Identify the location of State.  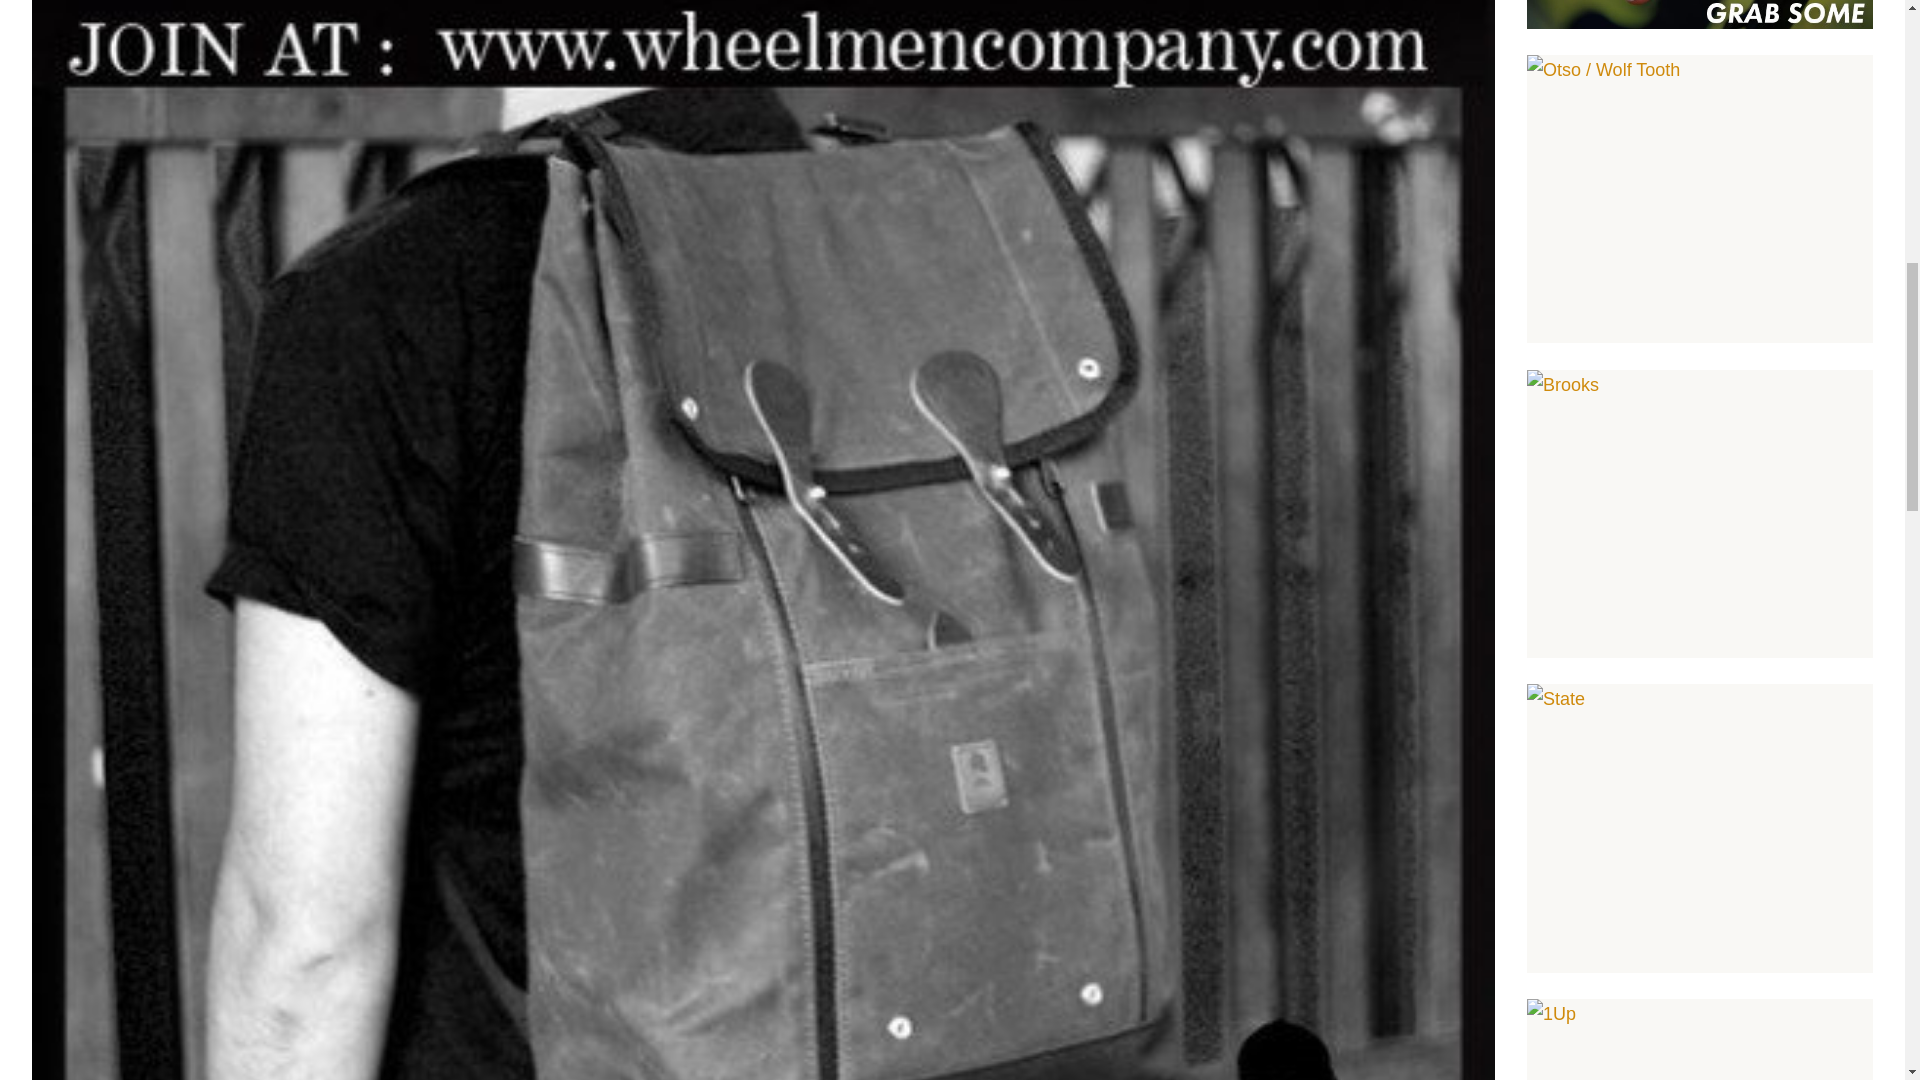
(1700, 828).